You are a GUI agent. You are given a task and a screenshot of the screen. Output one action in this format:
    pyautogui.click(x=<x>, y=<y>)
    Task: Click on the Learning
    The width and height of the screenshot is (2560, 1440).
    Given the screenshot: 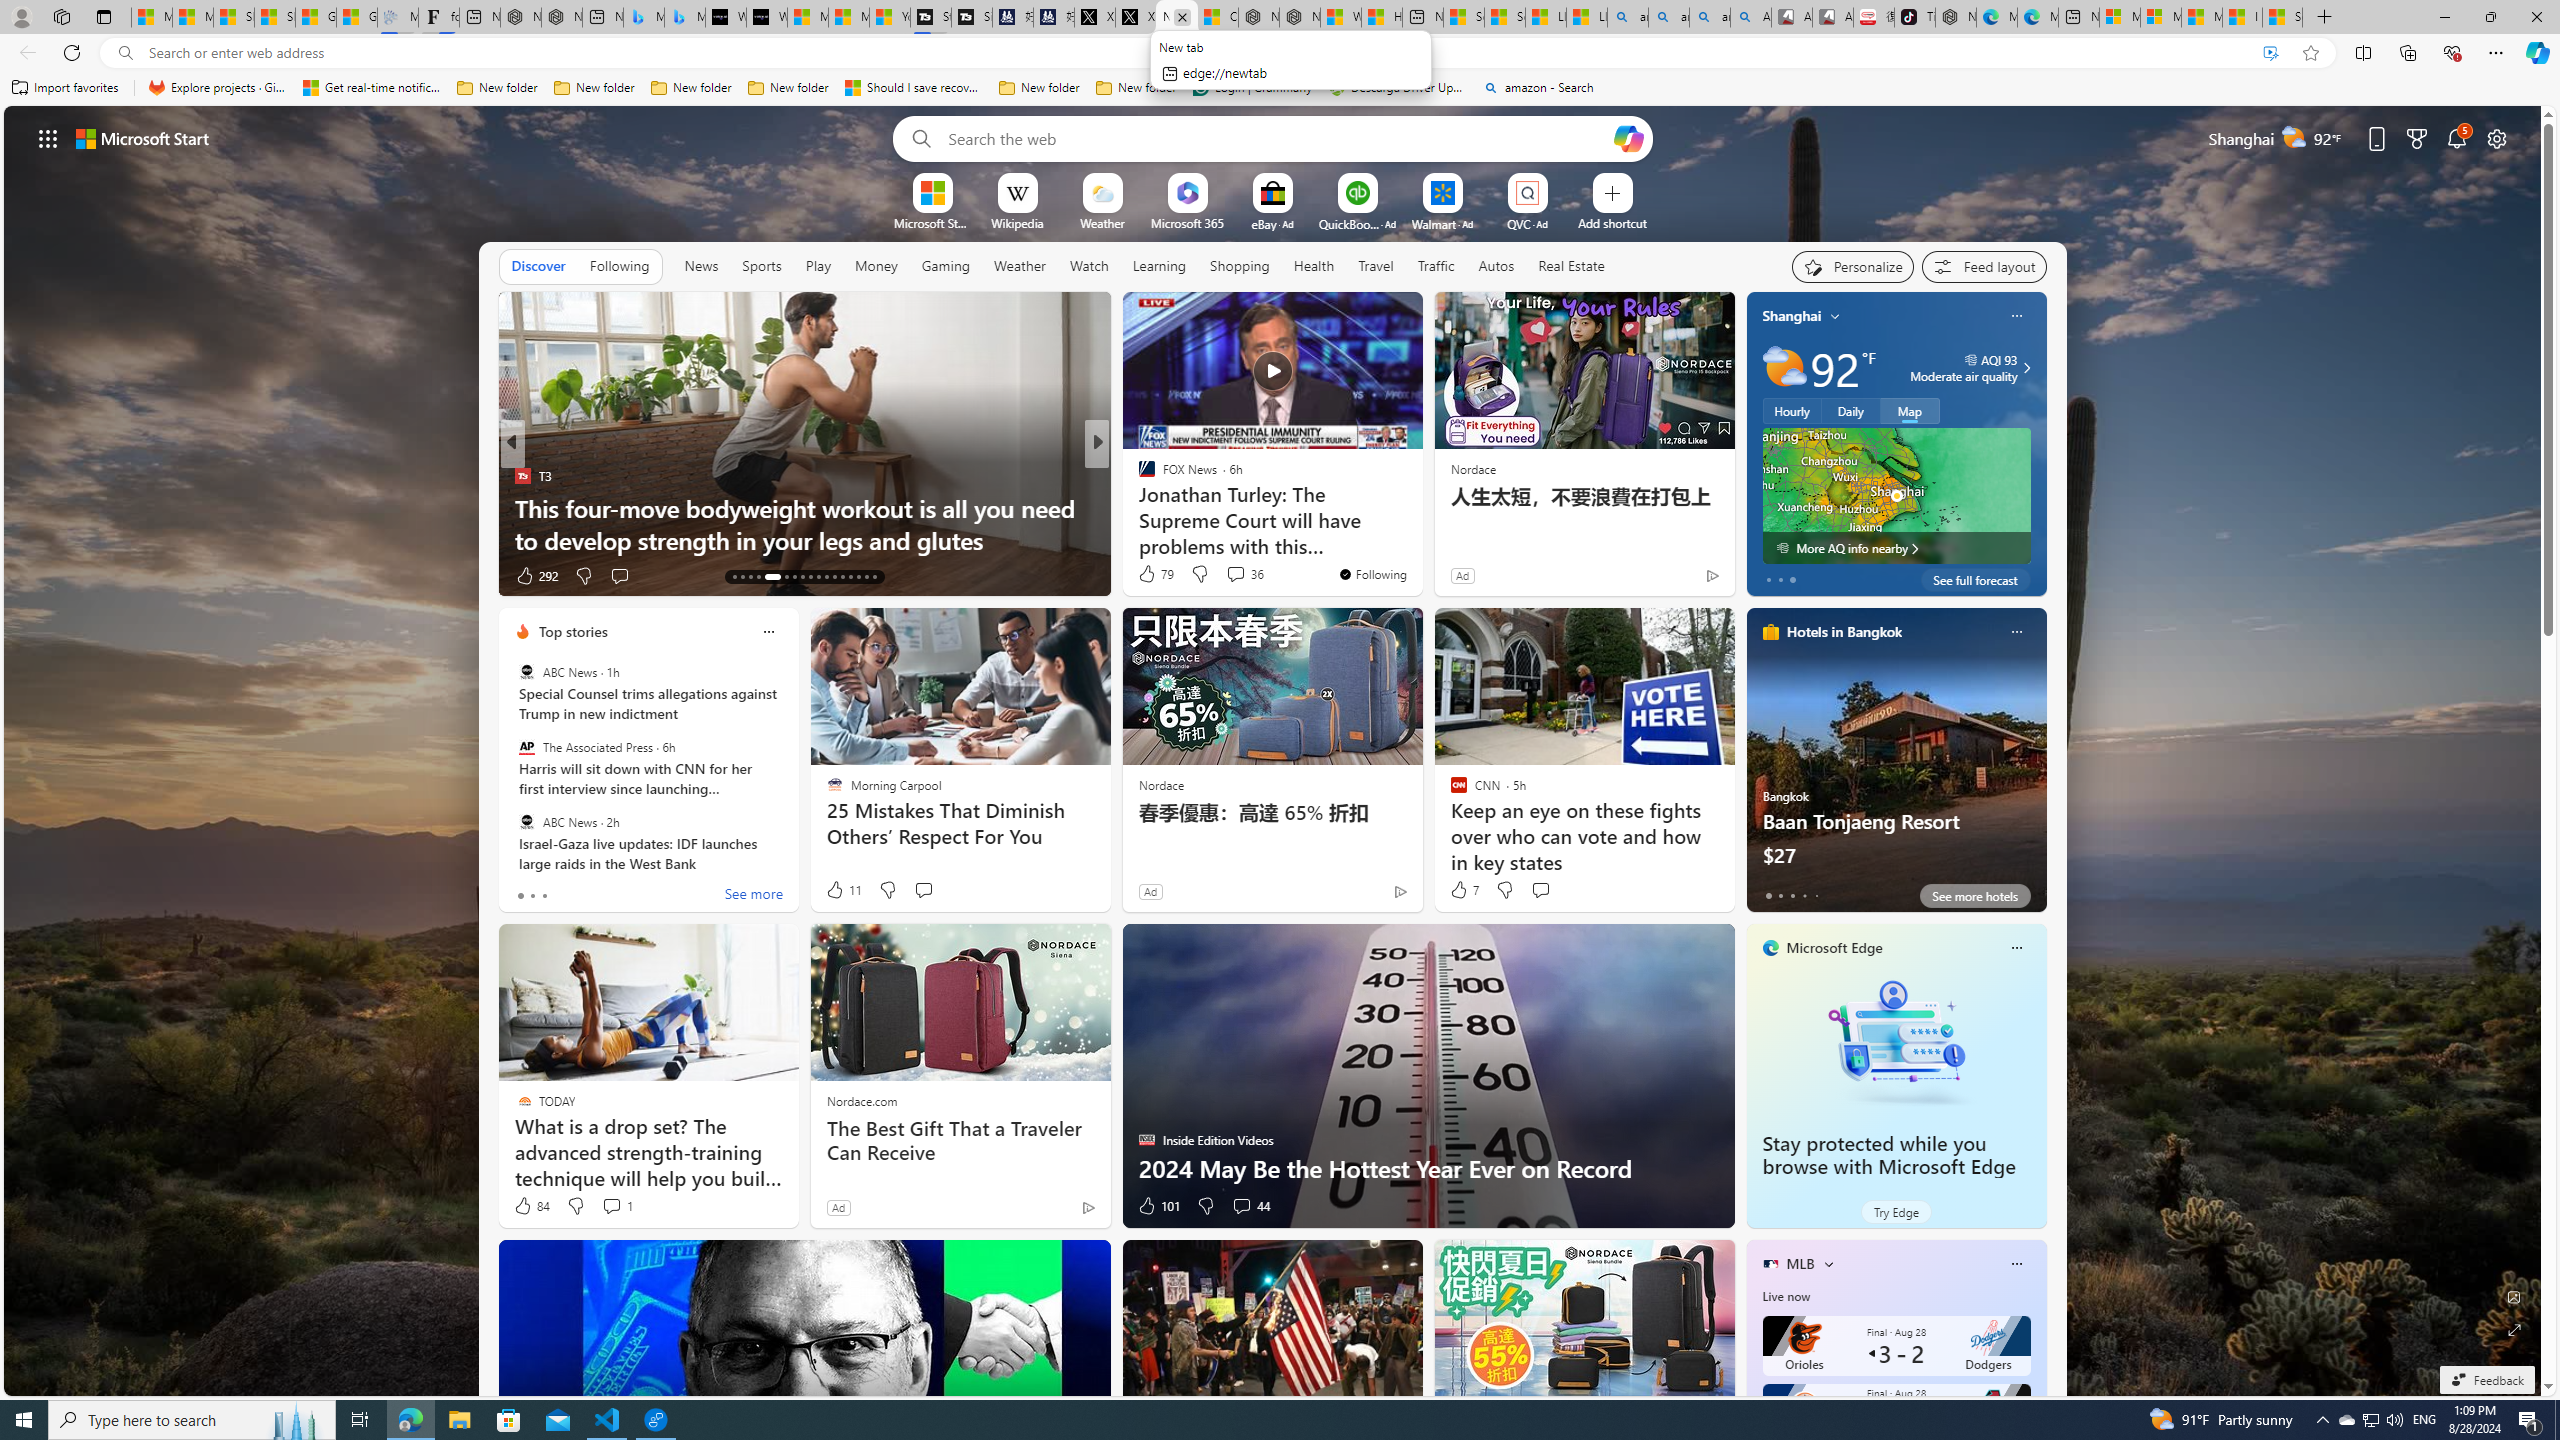 What is the action you would take?
    pyautogui.click(x=1160, y=266)
    